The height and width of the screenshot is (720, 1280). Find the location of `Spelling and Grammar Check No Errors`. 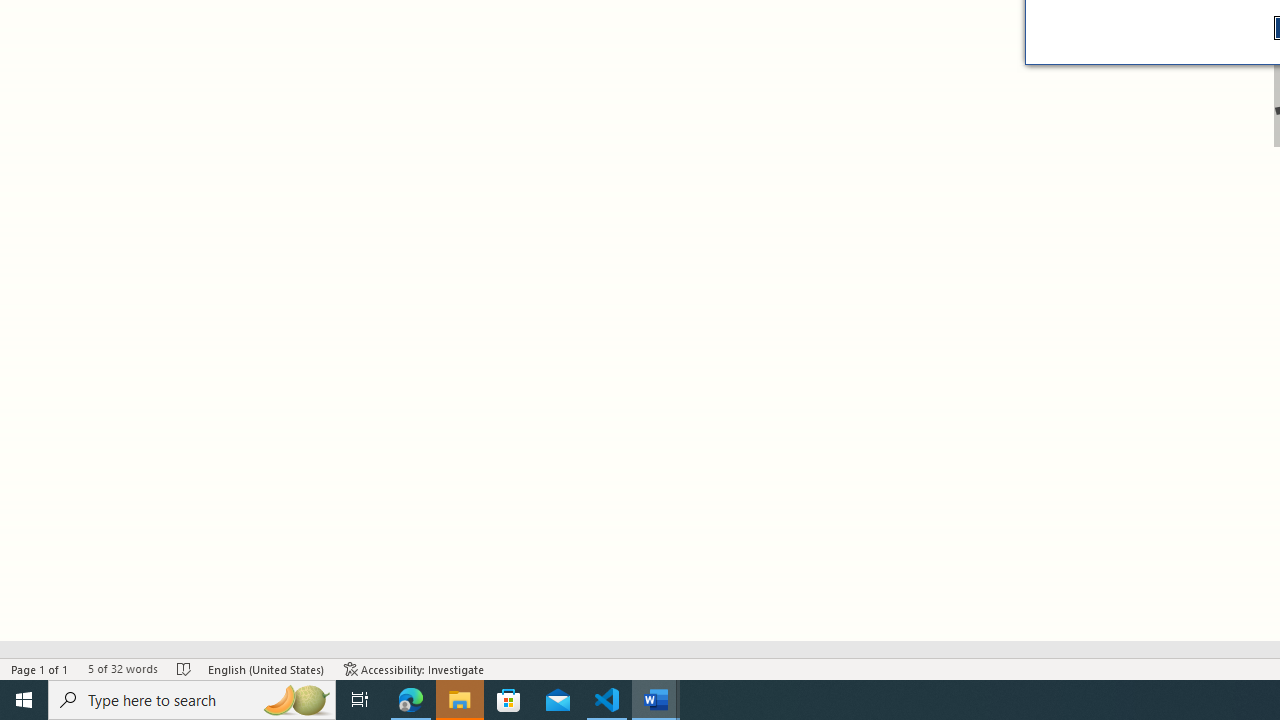

Spelling and Grammar Check No Errors is located at coordinates (184, 668).